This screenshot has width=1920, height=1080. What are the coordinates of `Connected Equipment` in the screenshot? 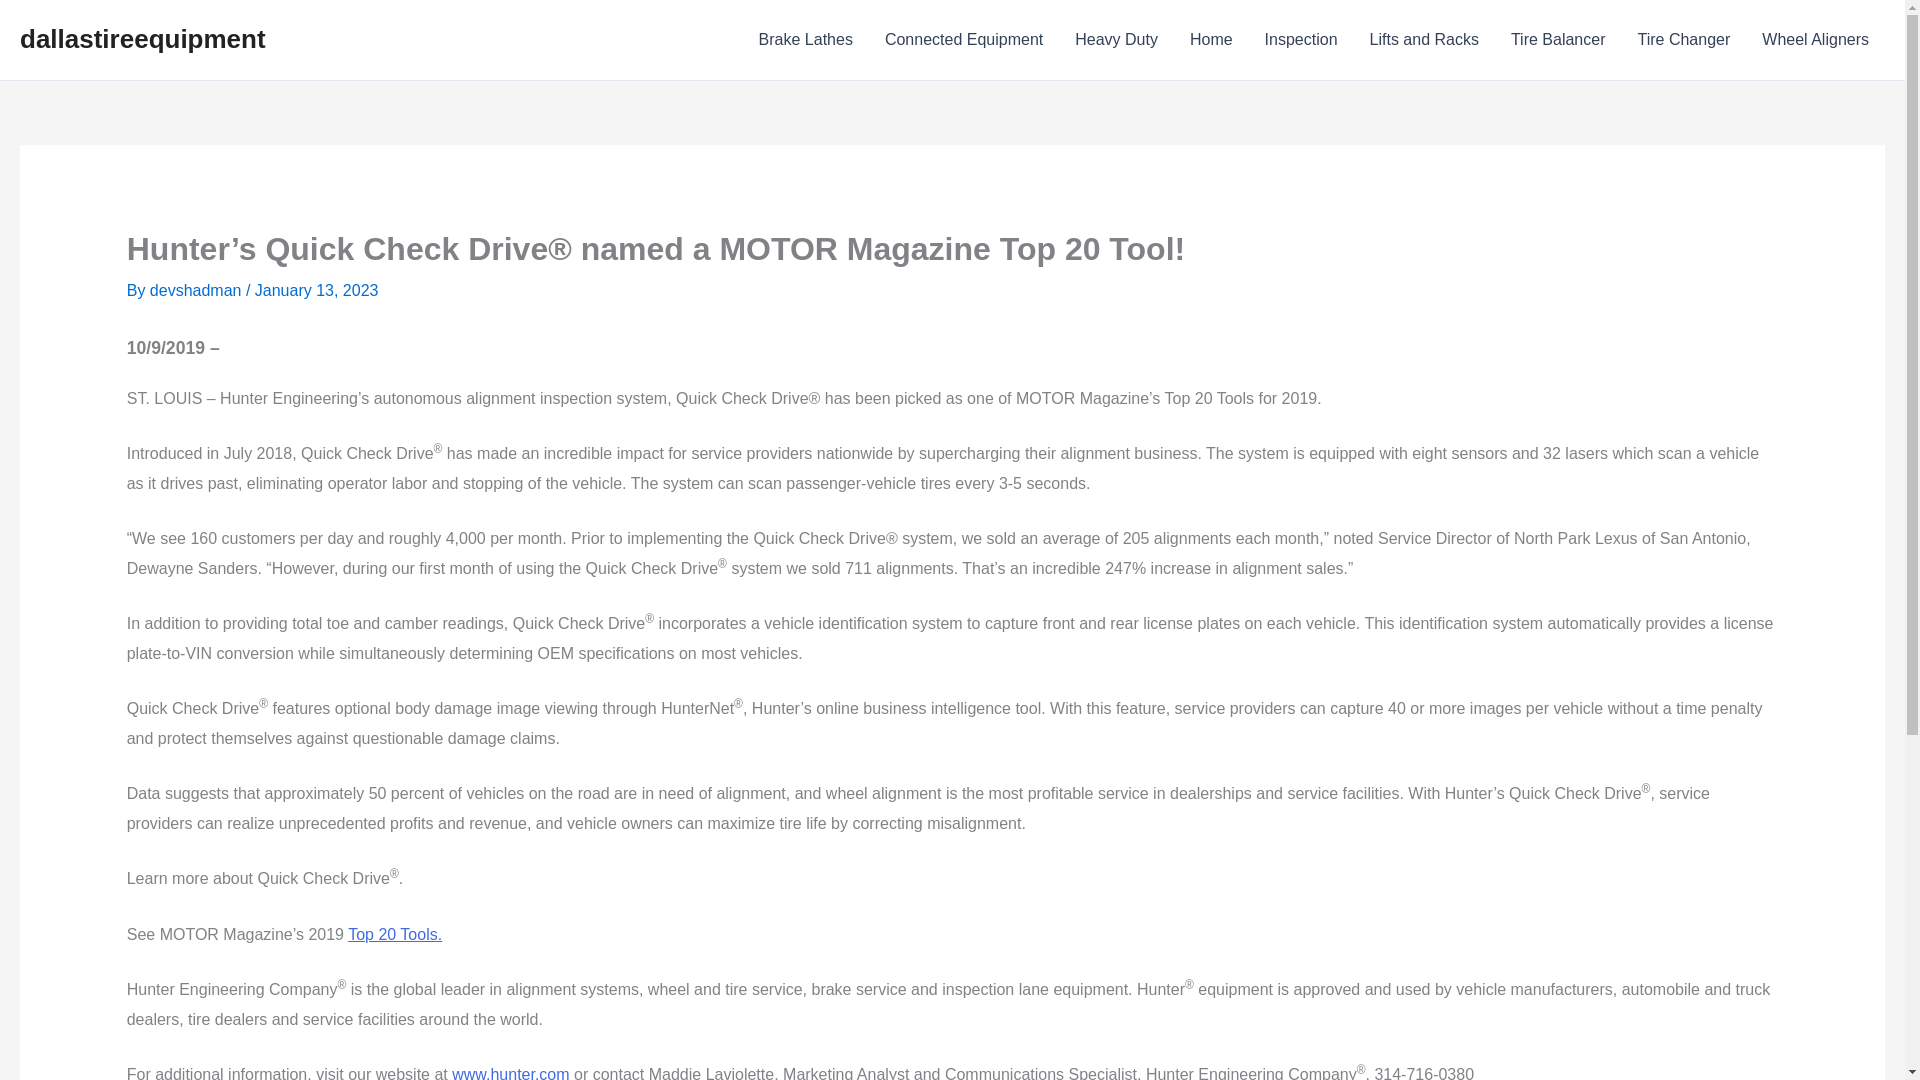 It's located at (964, 40).